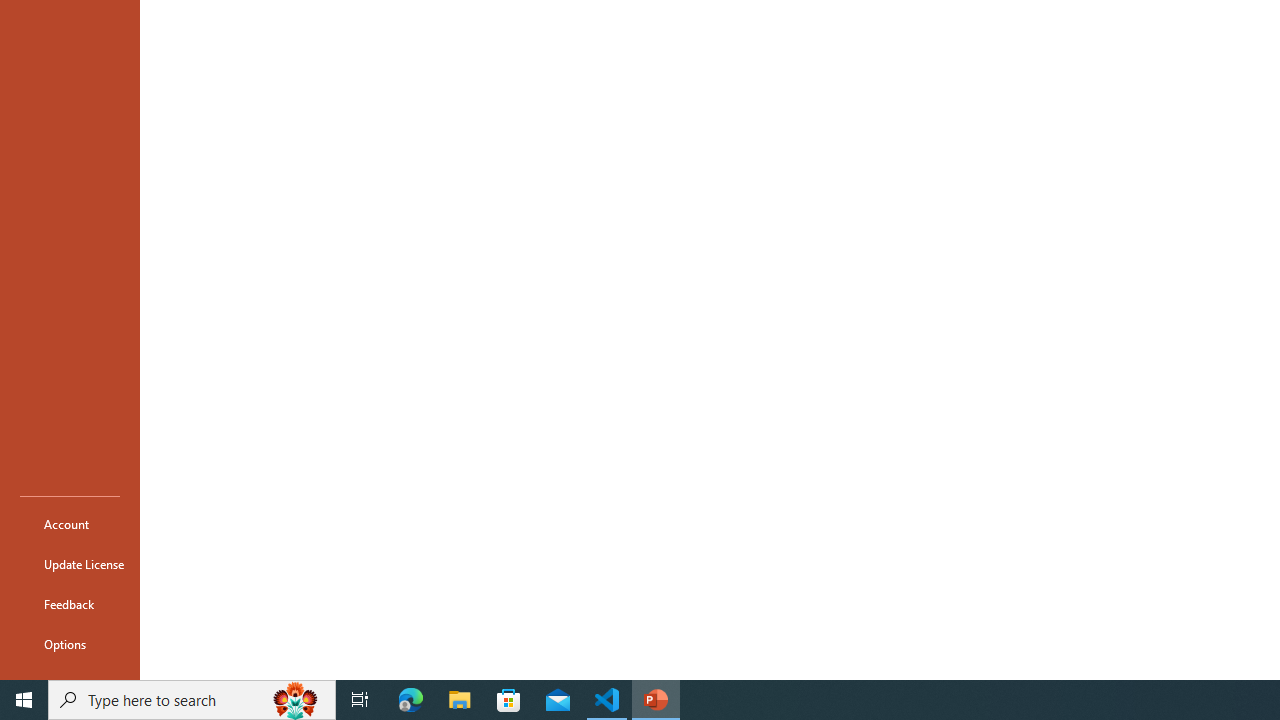  What do you see at coordinates (70, 524) in the screenshot?
I see `Account` at bounding box center [70, 524].